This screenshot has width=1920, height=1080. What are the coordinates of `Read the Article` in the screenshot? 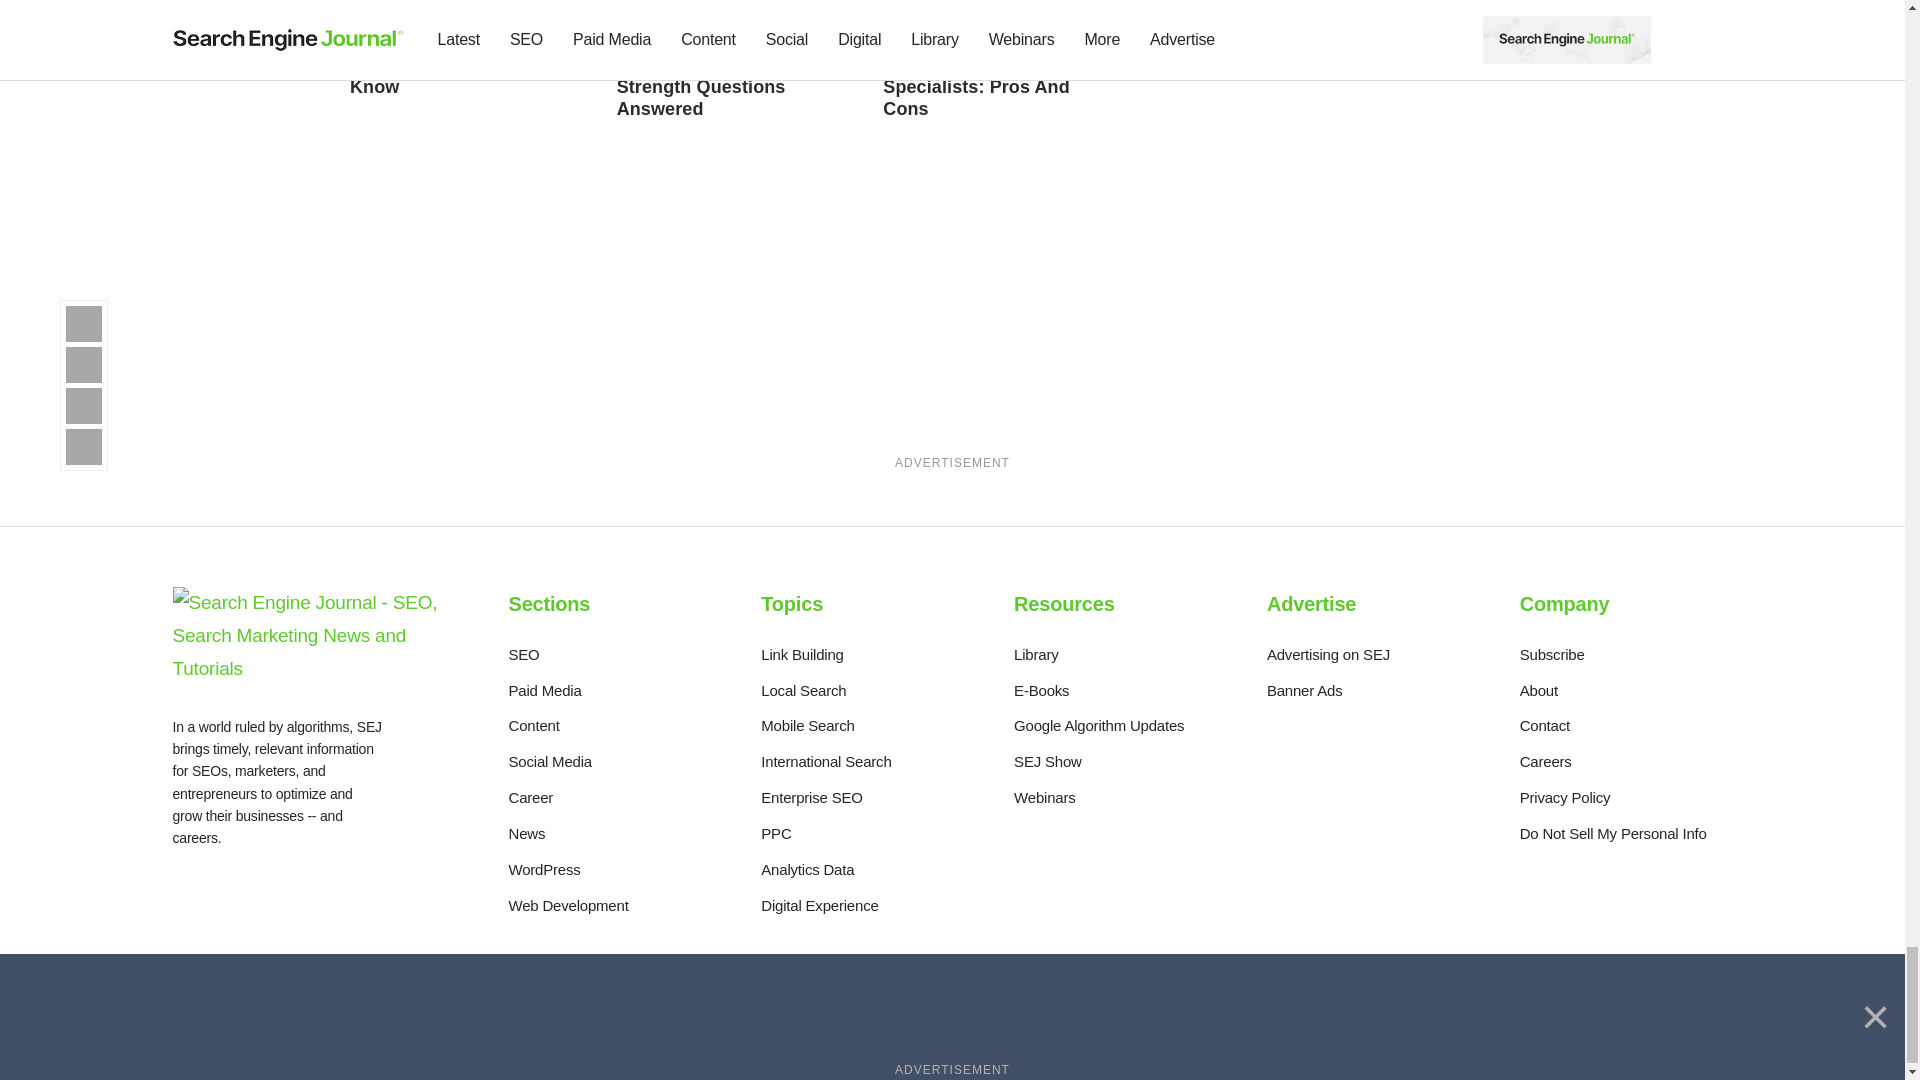 It's located at (463, 12).